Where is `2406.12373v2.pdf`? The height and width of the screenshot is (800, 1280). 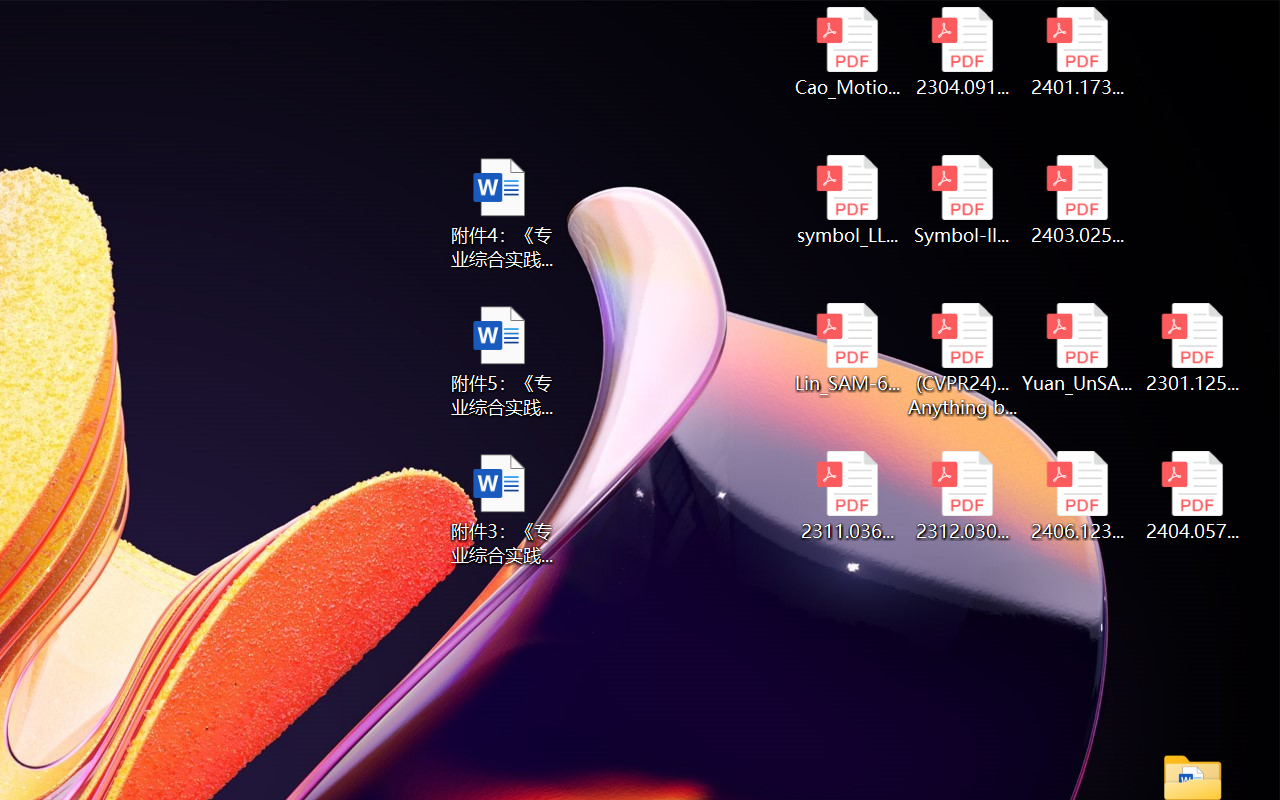
2406.12373v2.pdf is located at coordinates (1078, 496).